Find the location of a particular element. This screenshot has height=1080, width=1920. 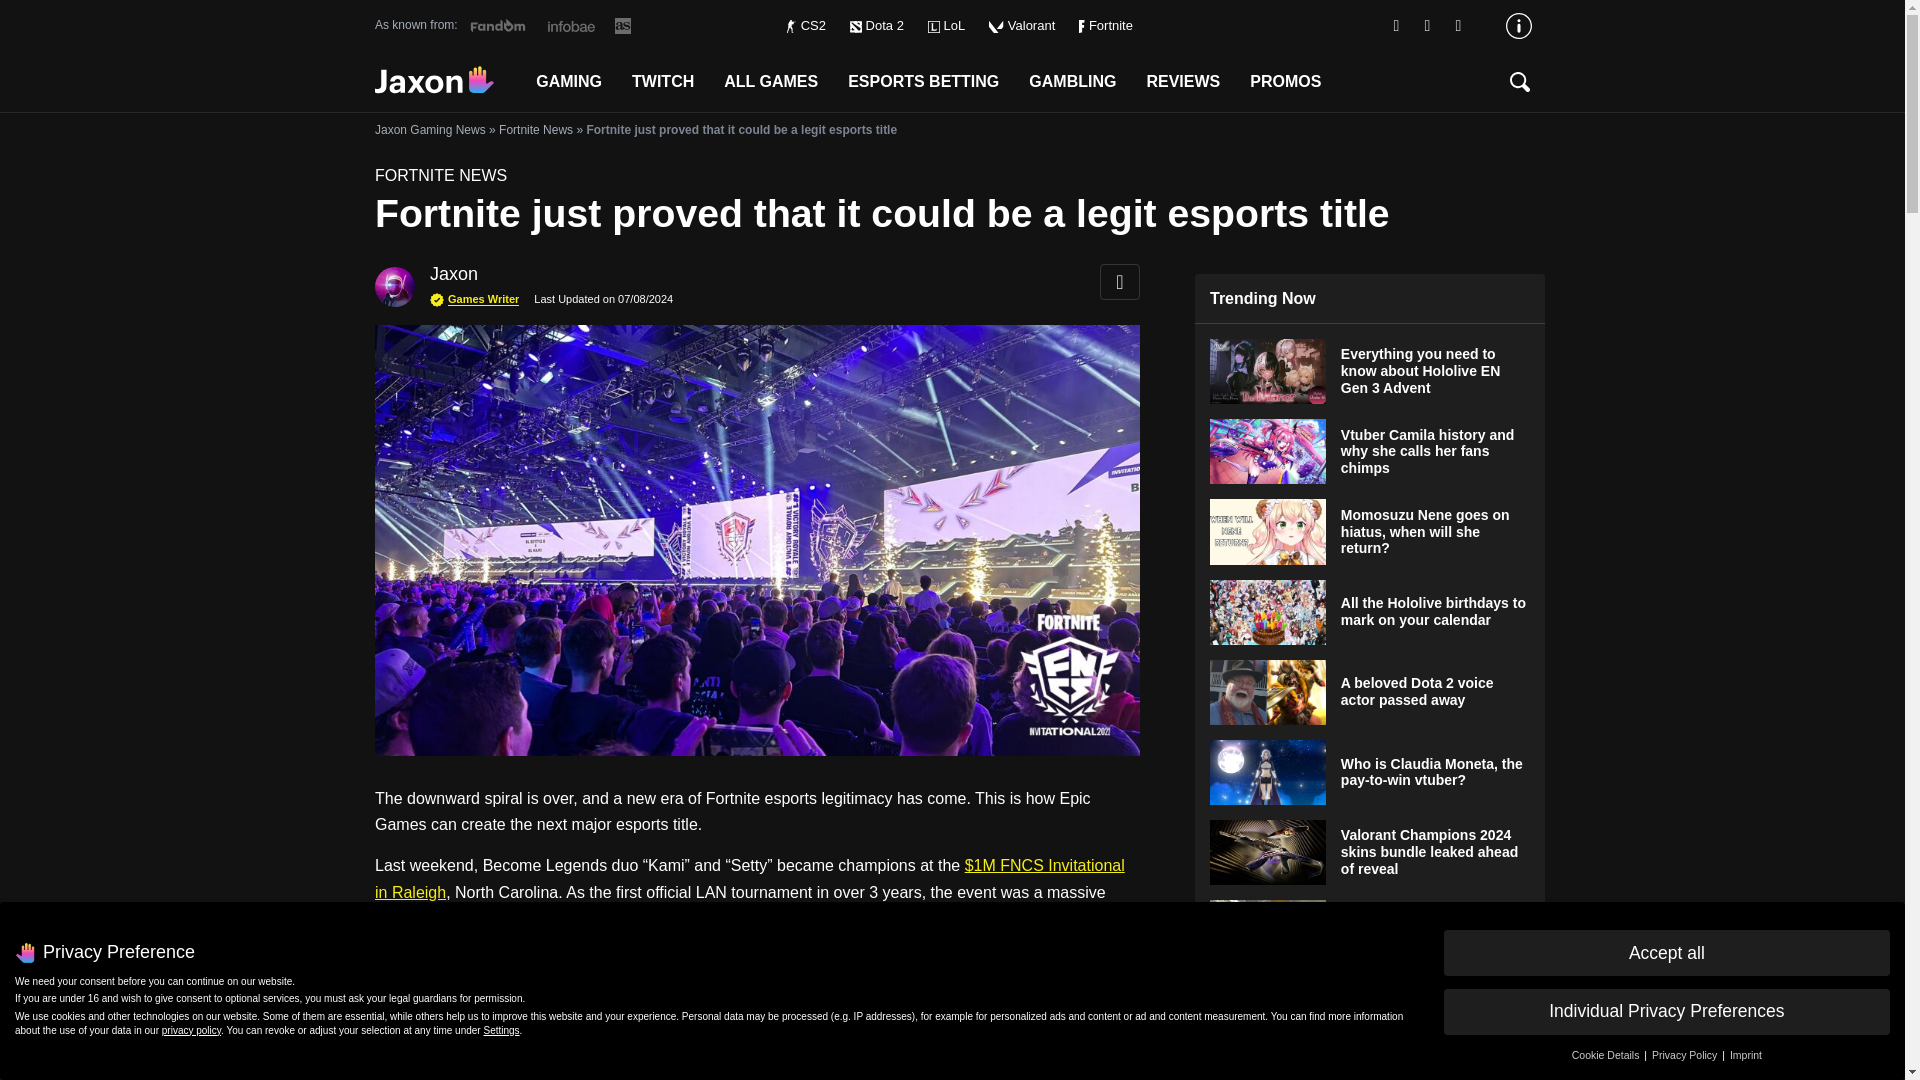

Google News is located at coordinates (1396, 26).